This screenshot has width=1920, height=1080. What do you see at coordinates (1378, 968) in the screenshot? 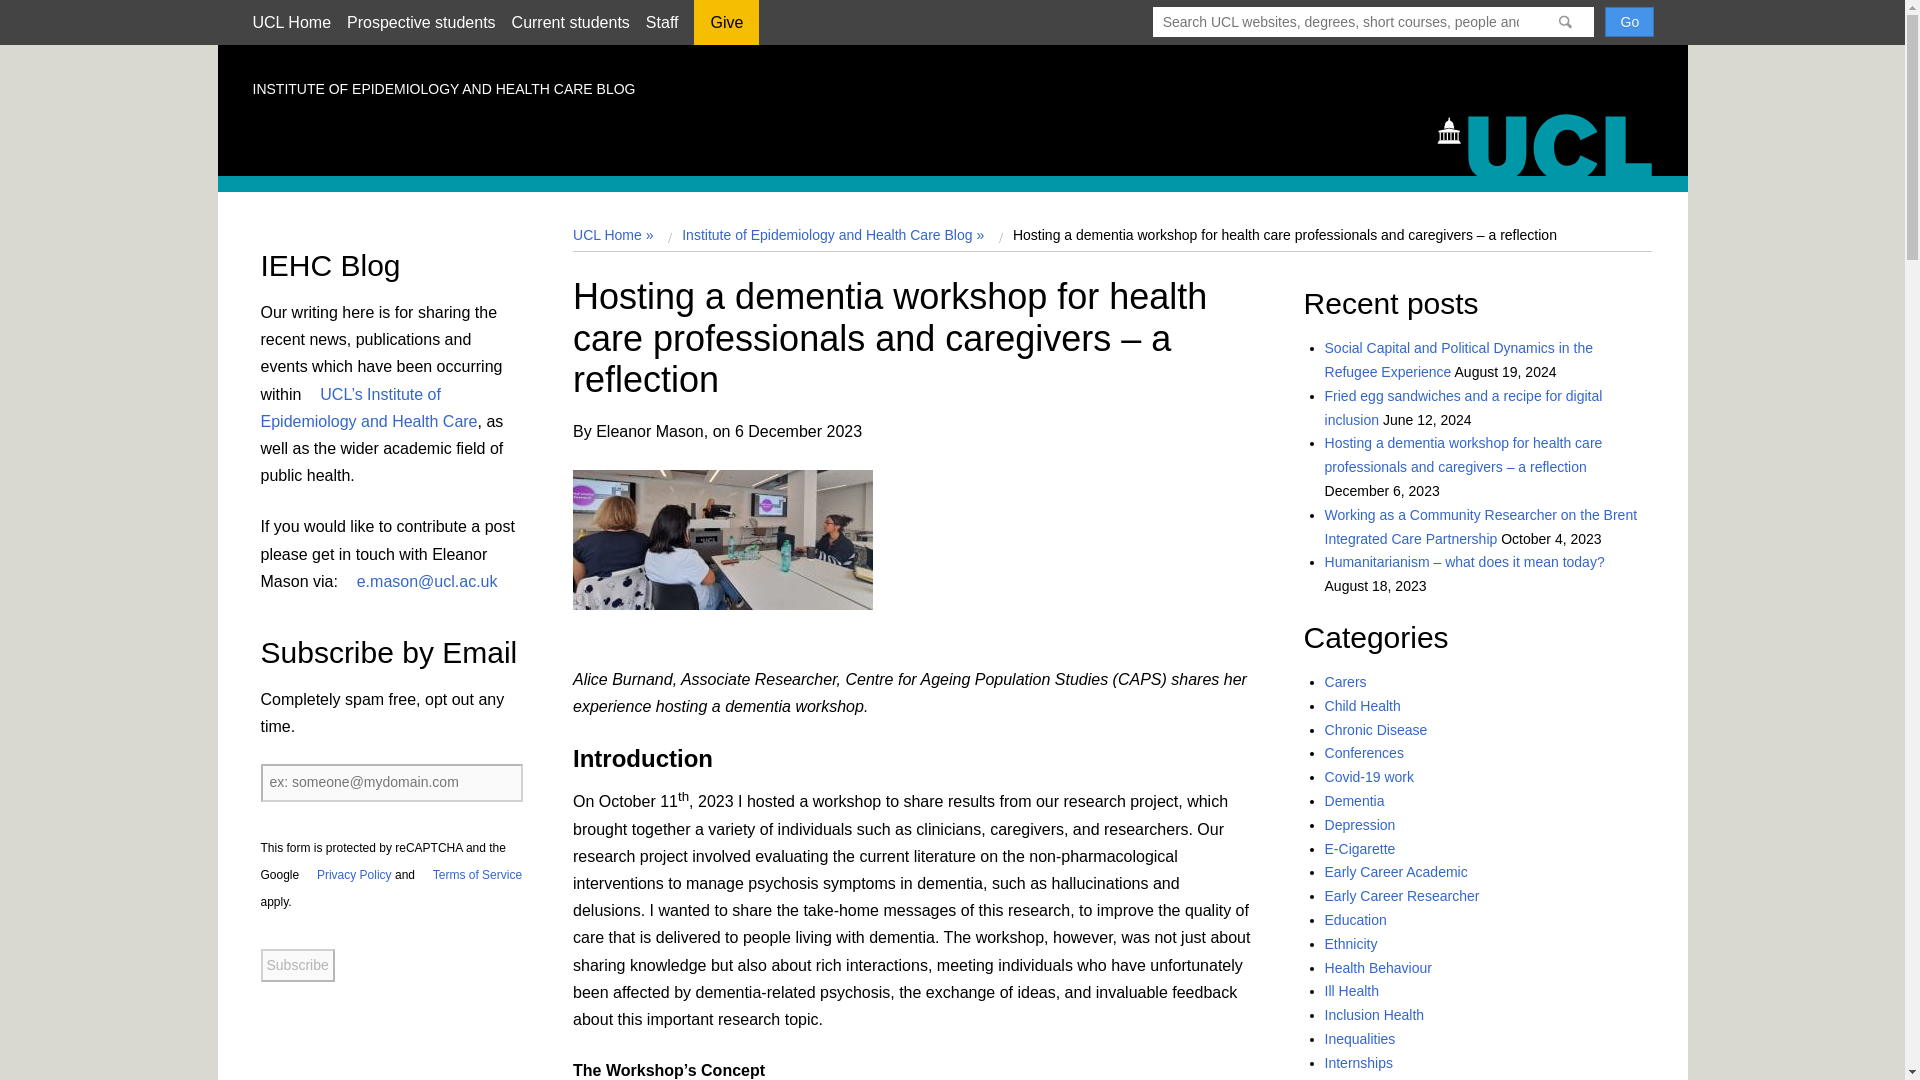
I see `Health Behaviour` at bounding box center [1378, 968].